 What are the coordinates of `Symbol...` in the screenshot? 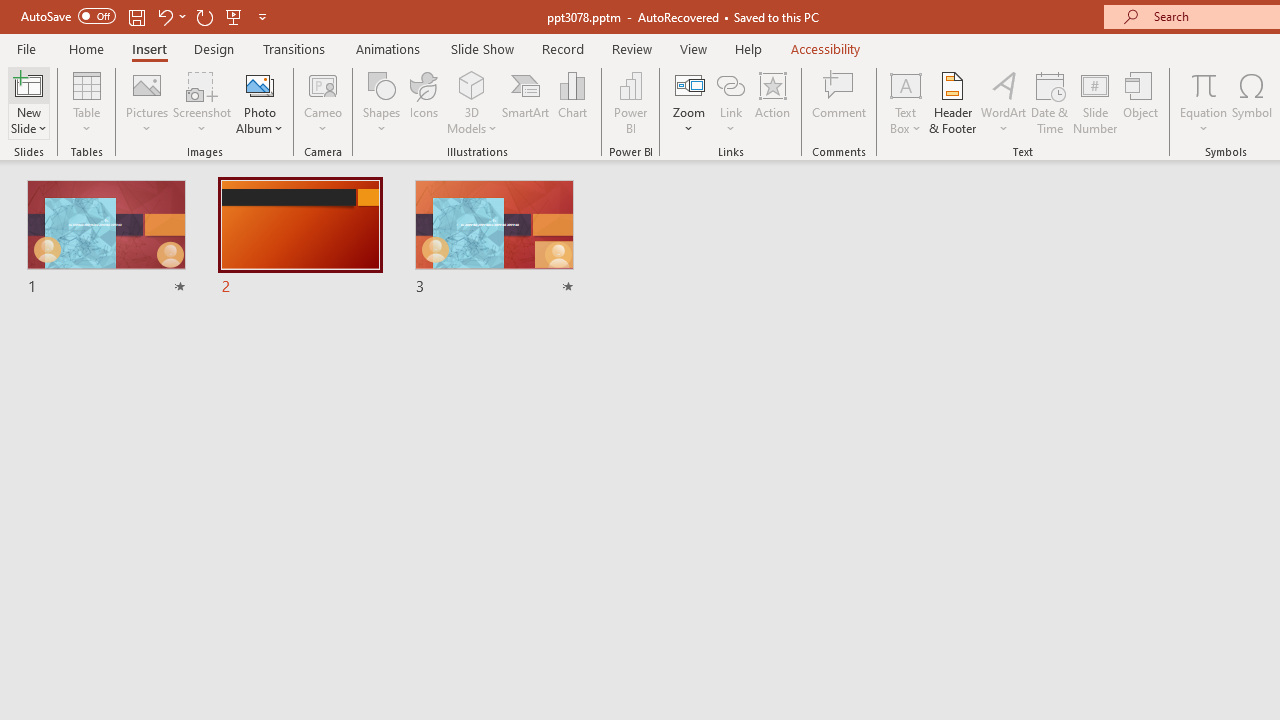 It's located at (1252, 102).